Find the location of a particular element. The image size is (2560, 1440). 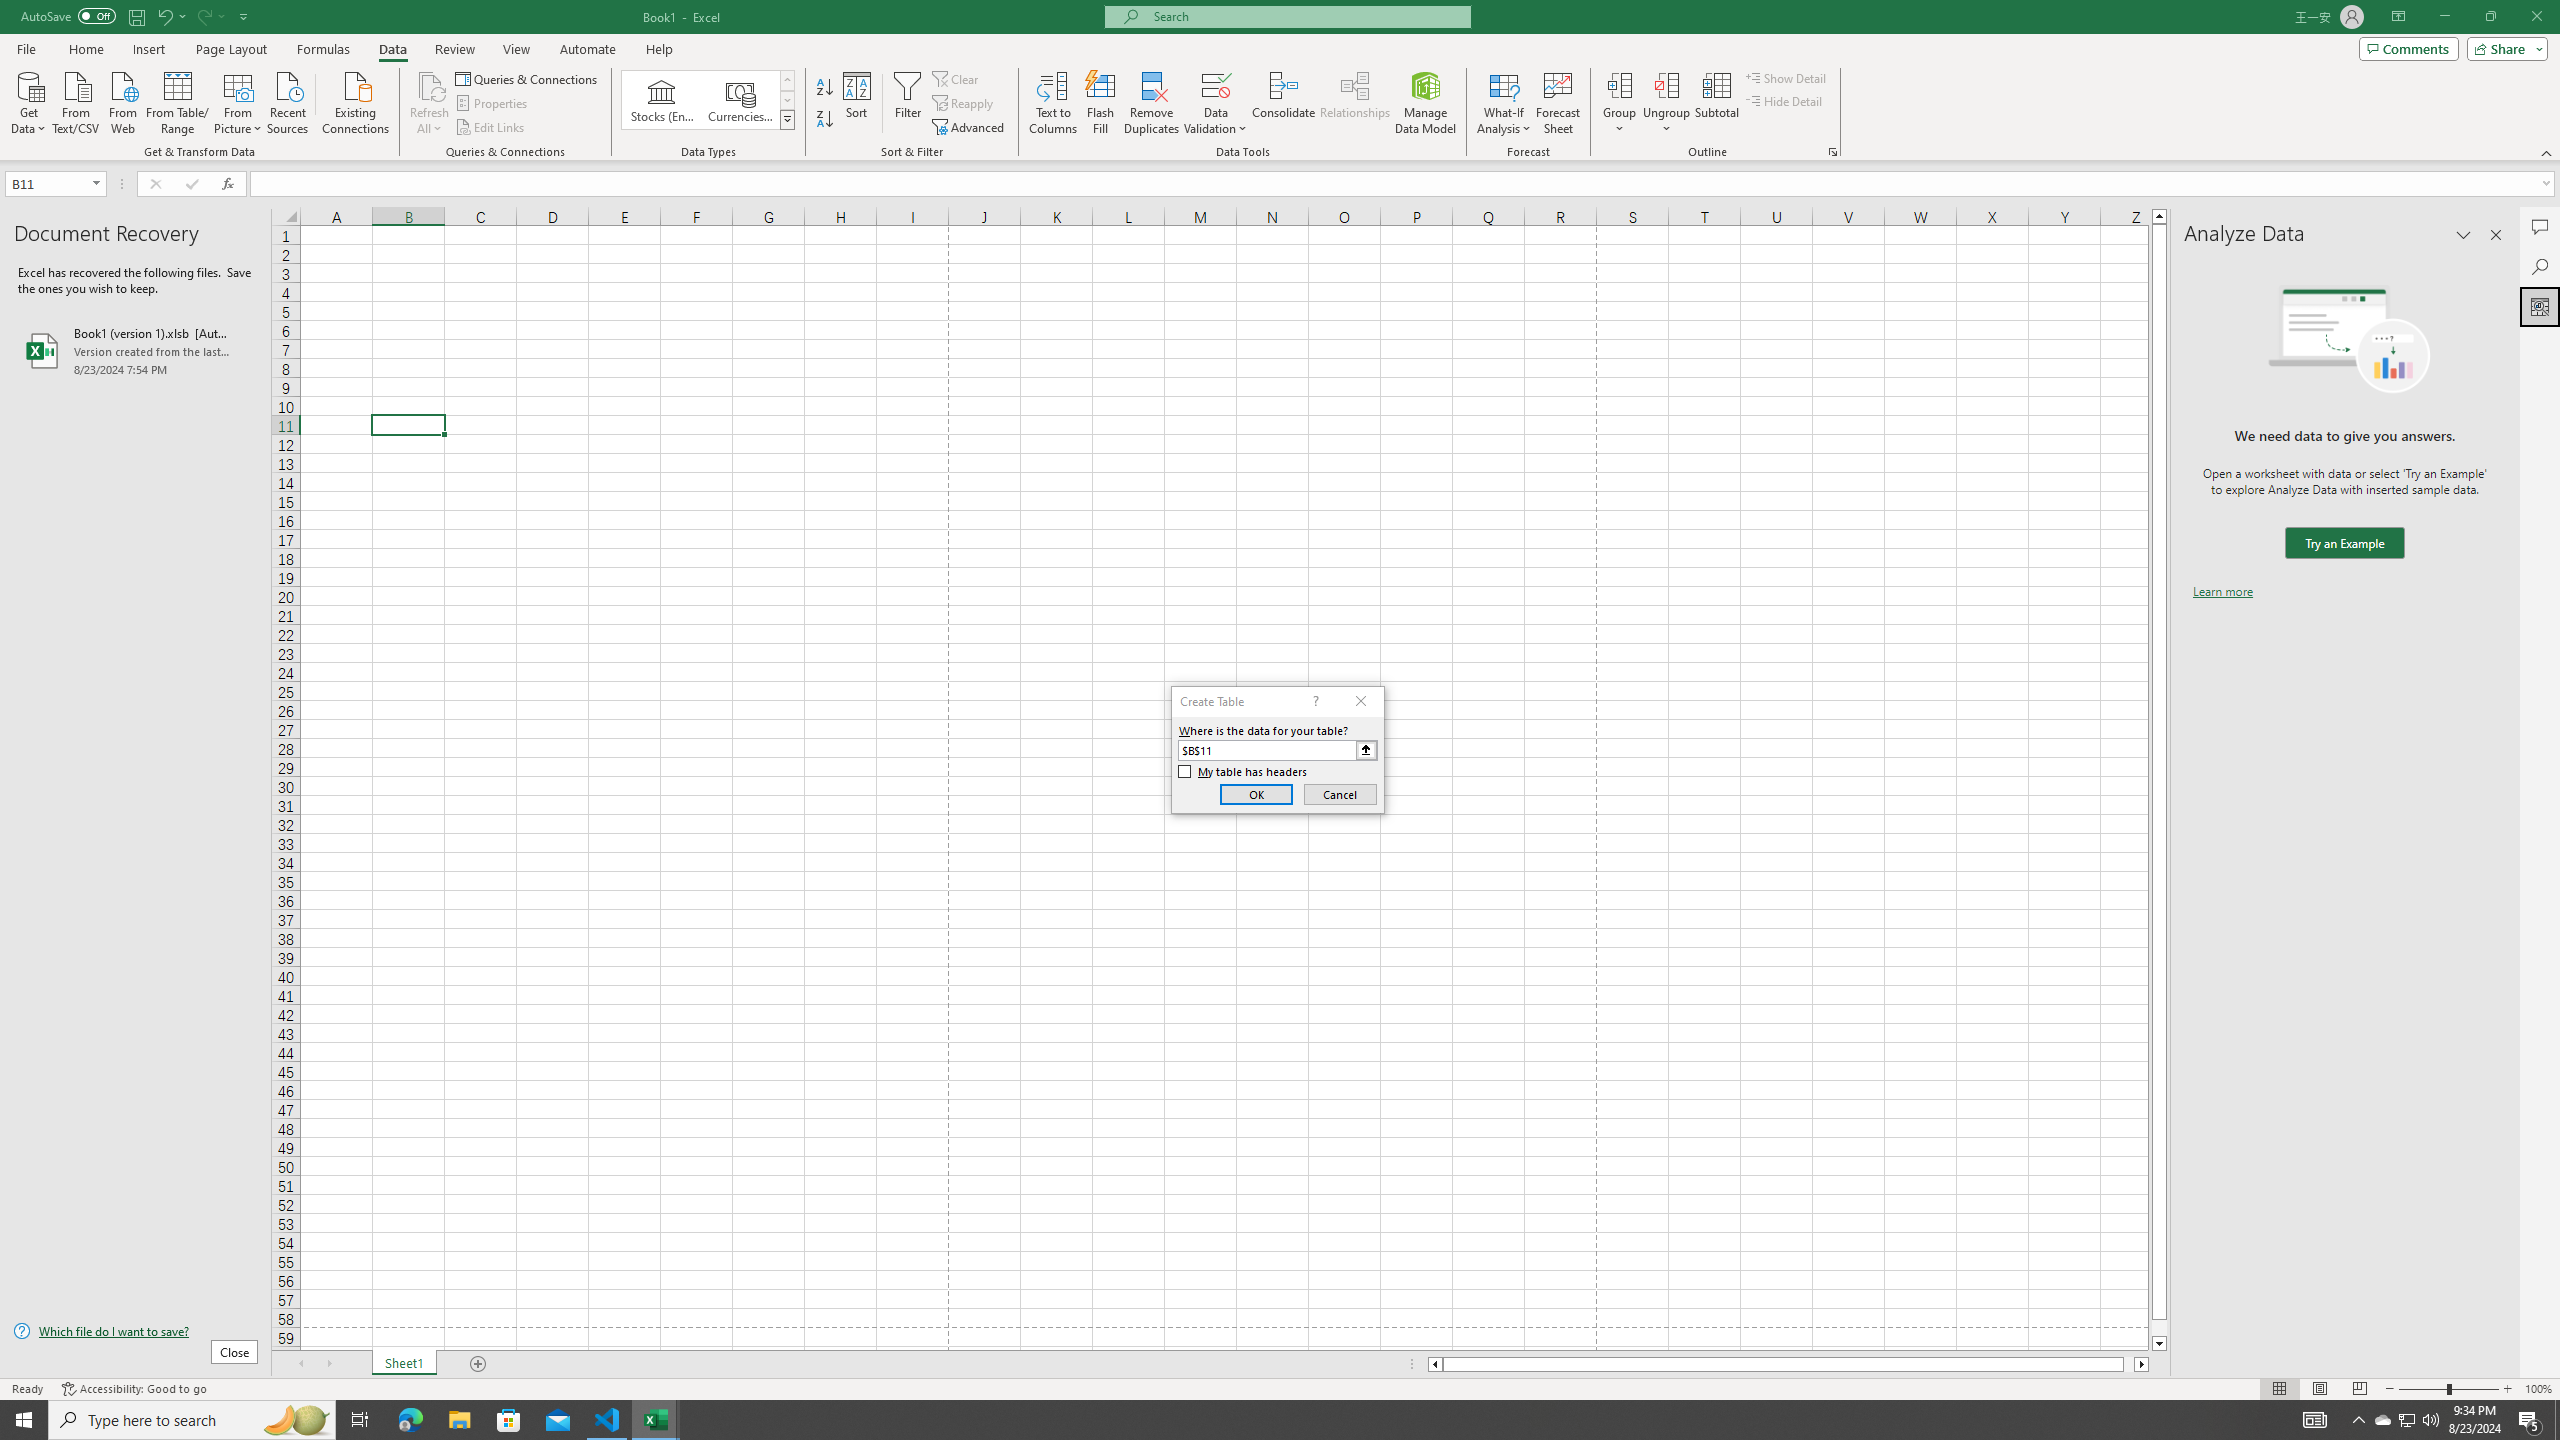

Subtotal is located at coordinates (1716, 103).